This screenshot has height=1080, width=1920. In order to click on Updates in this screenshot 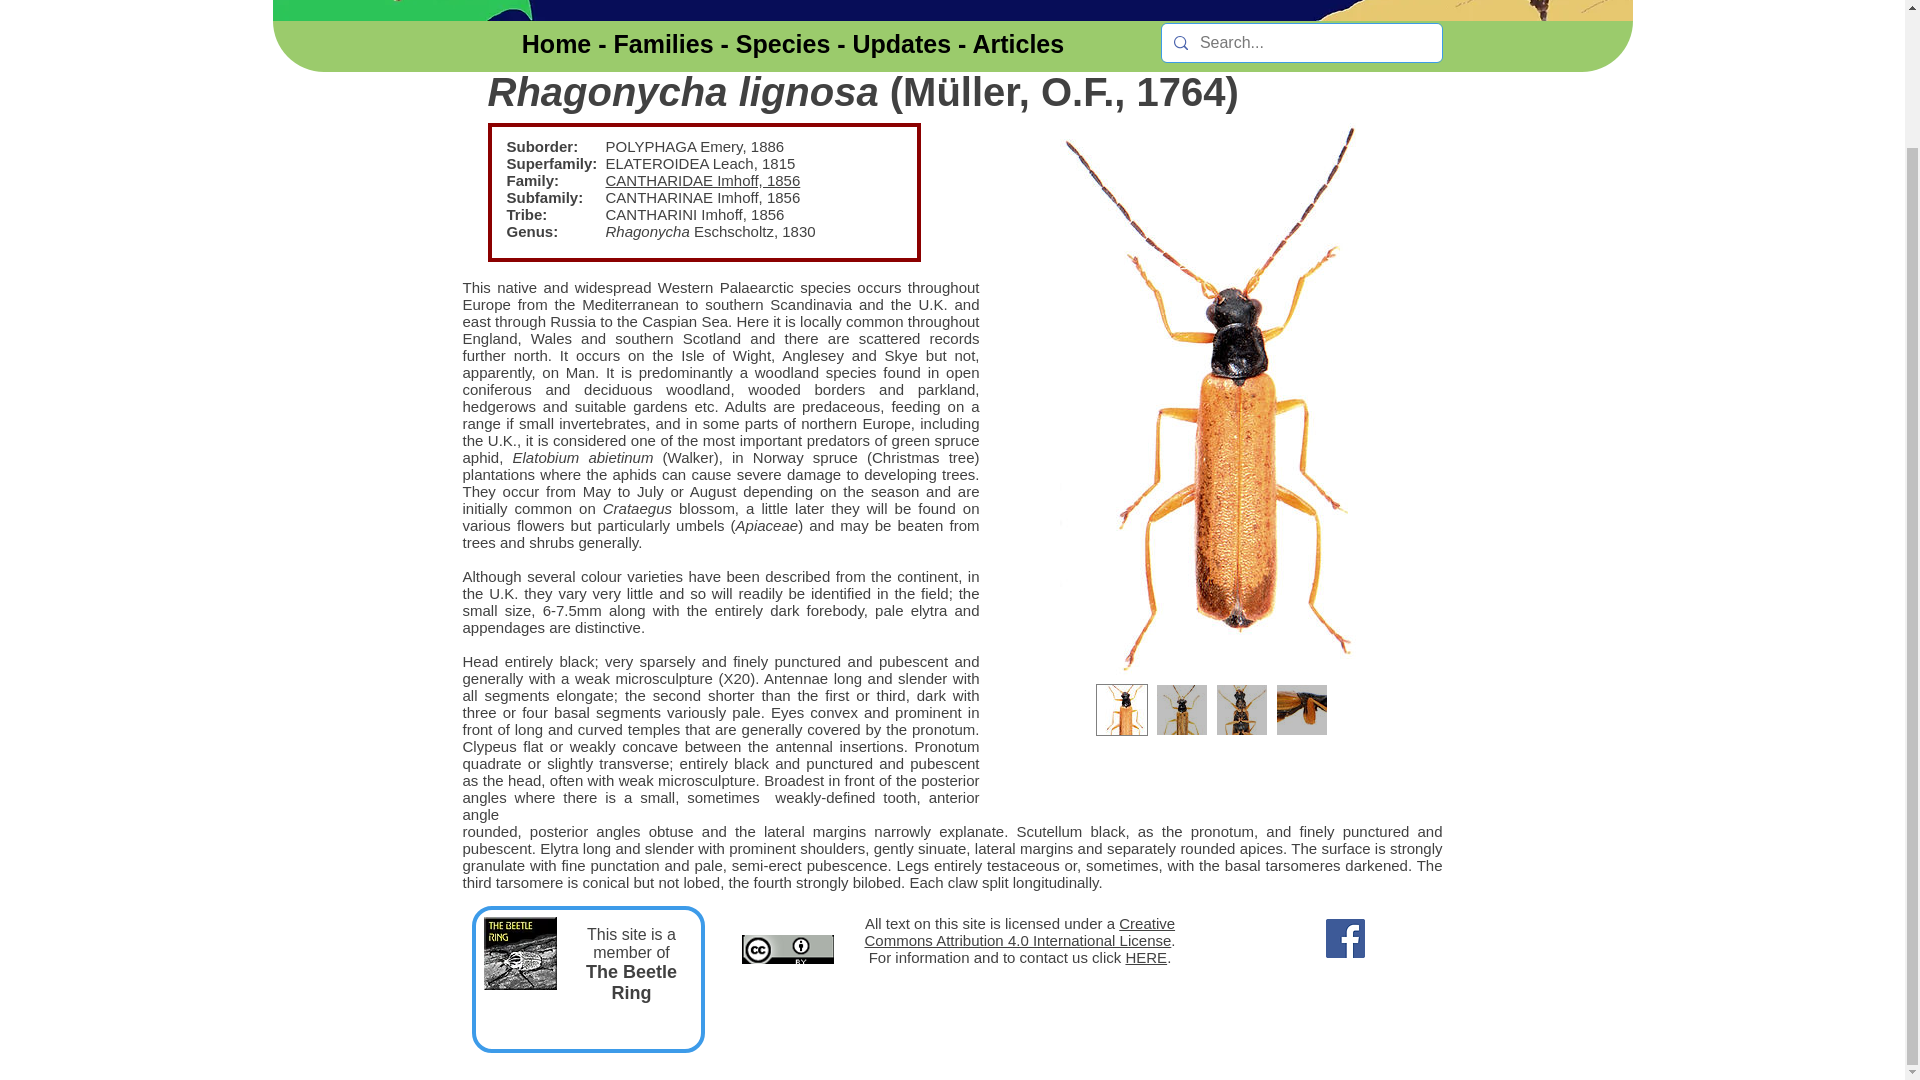, I will do `click(902, 44)`.